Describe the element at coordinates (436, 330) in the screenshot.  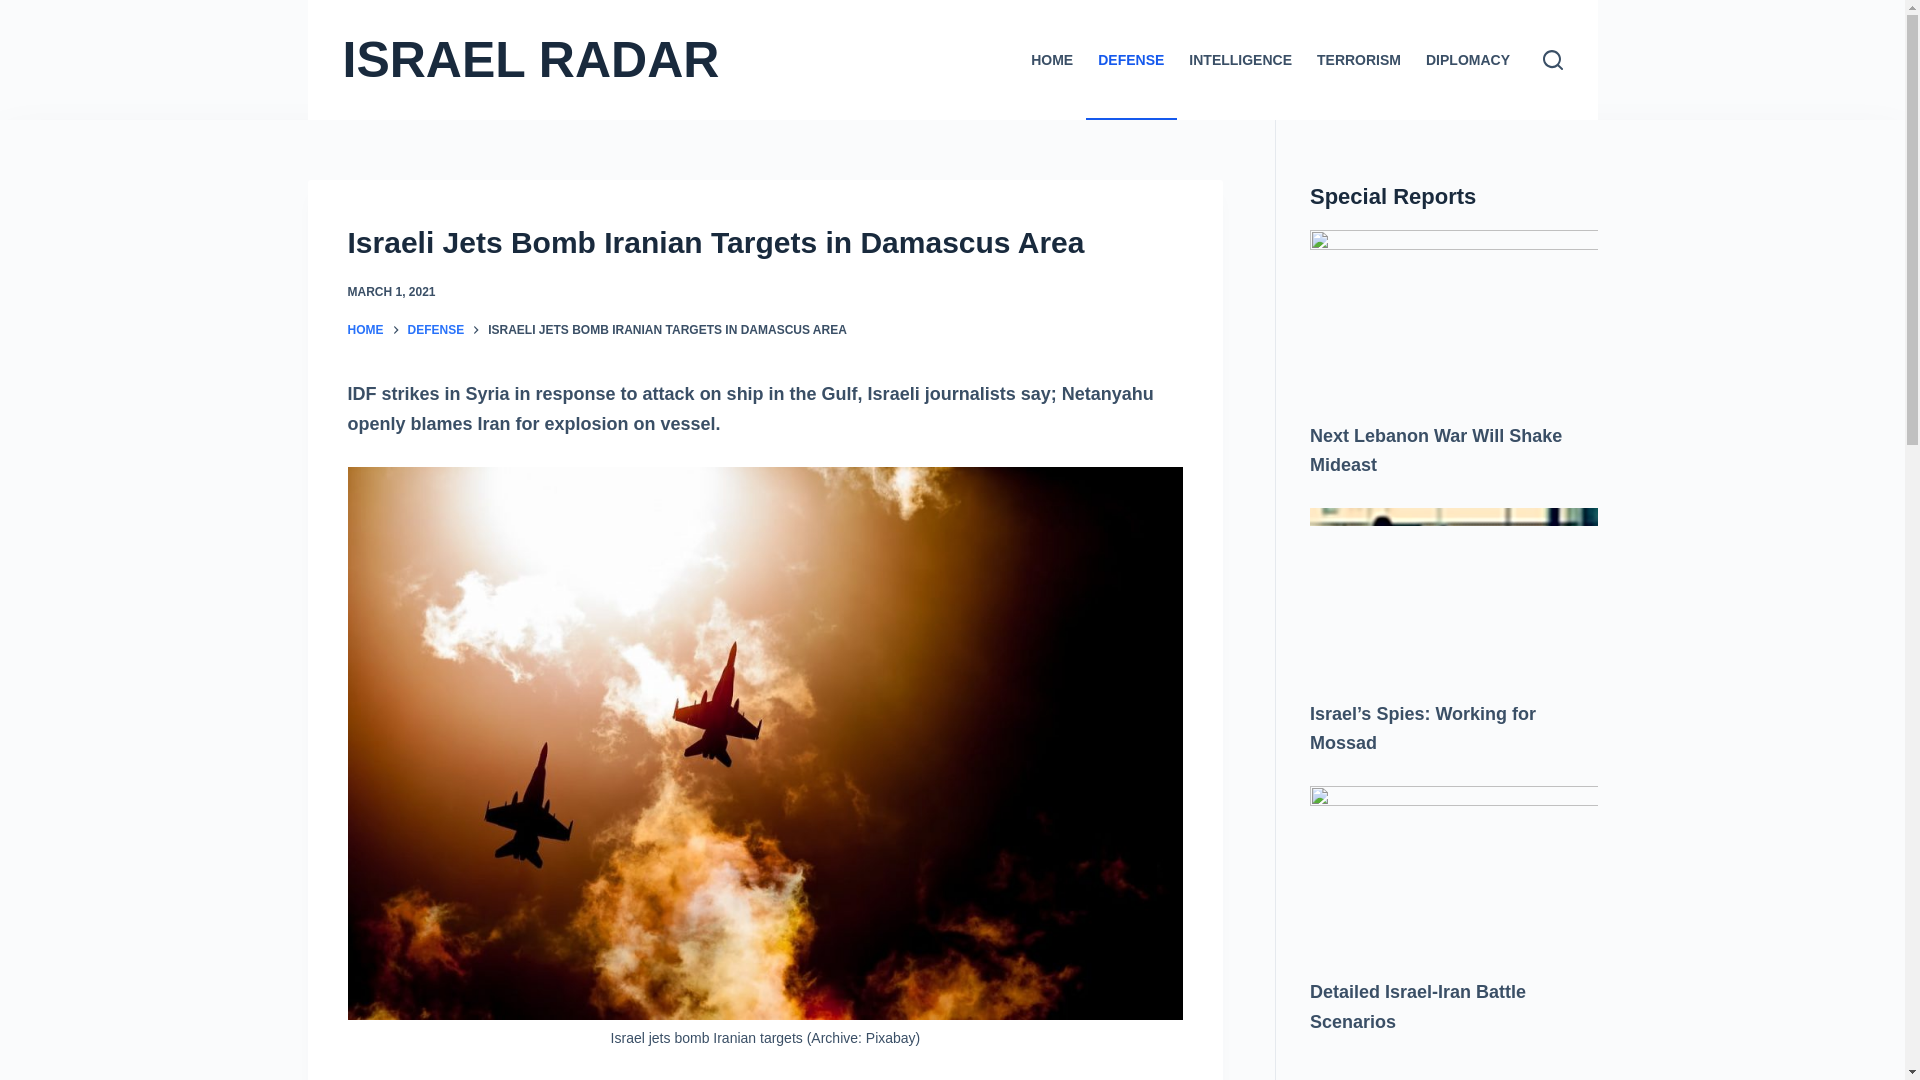
I see `DEFENSE` at that location.